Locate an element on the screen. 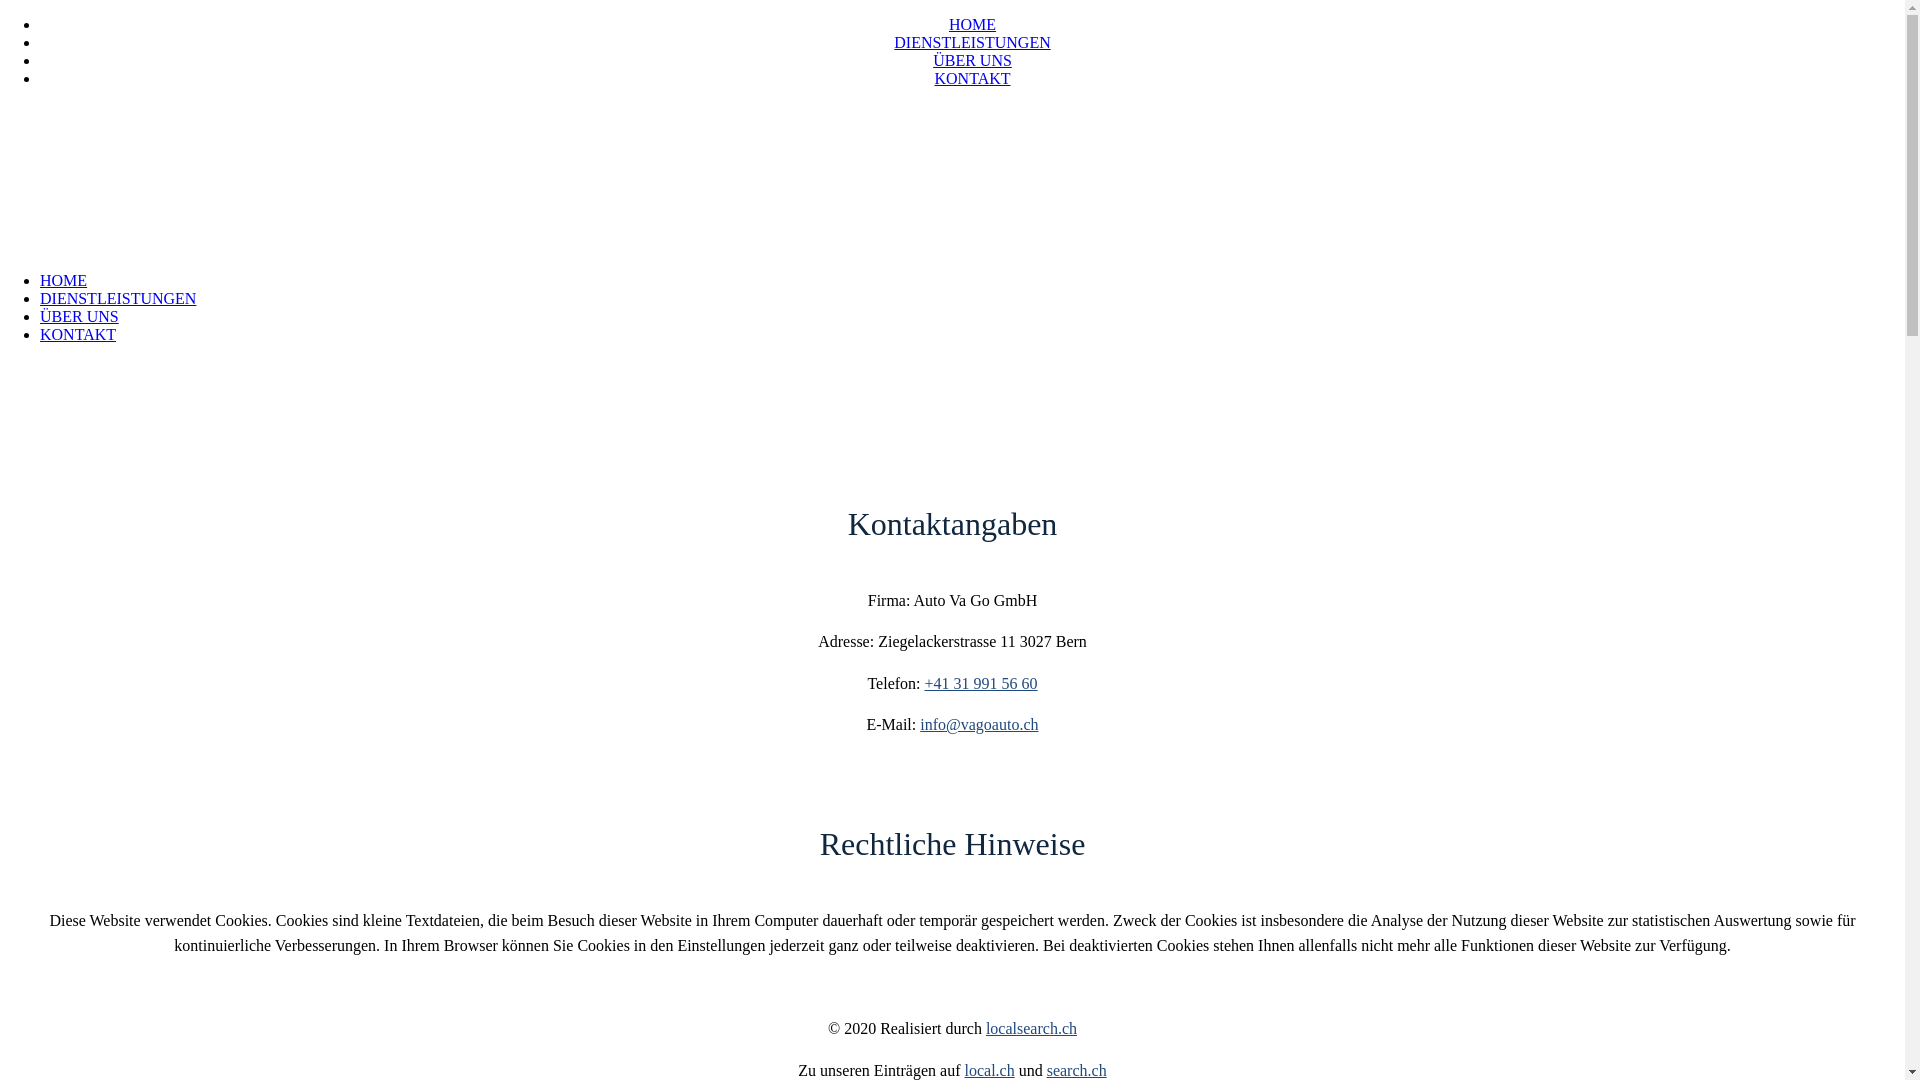  AUTO VA GO GMBH is located at coordinates (156, 216).